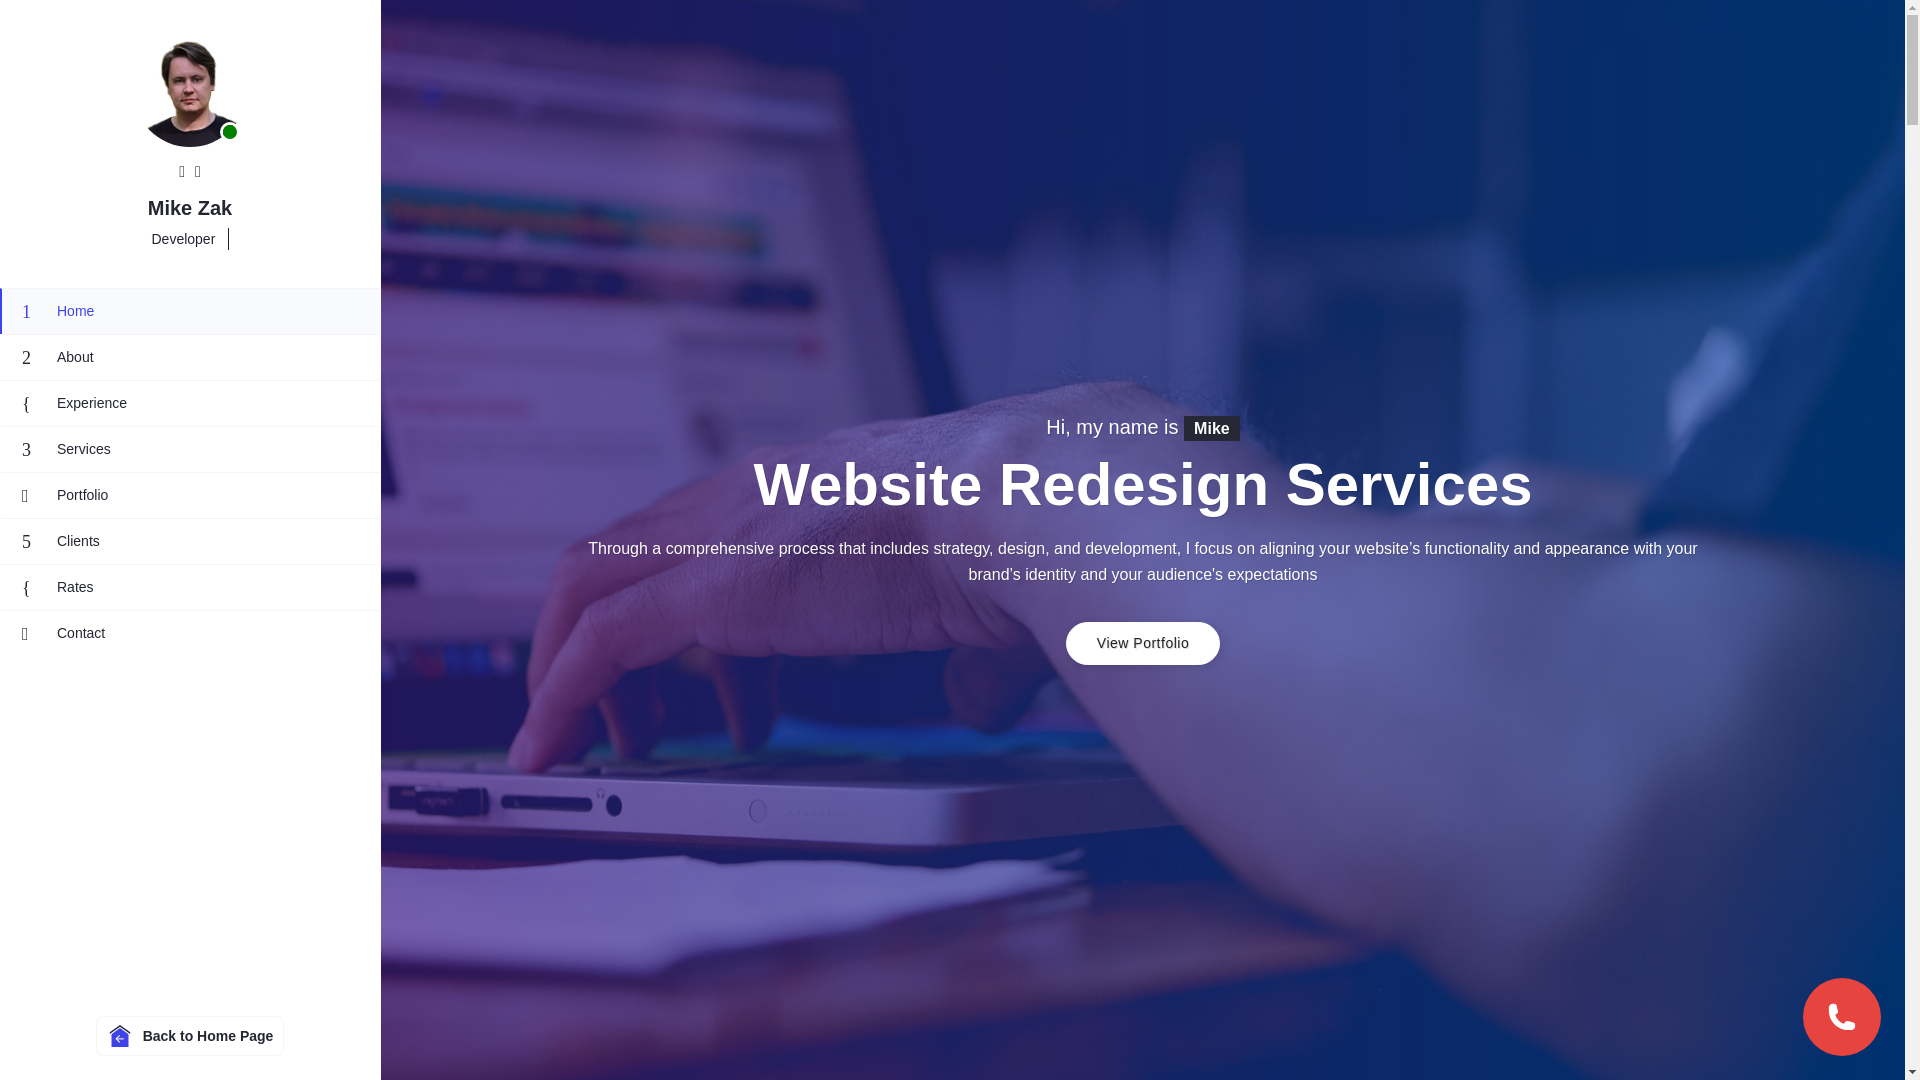 This screenshot has width=1920, height=1080. What do you see at coordinates (190, 402) in the screenshot?
I see `Experience` at bounding box center [190, 402].